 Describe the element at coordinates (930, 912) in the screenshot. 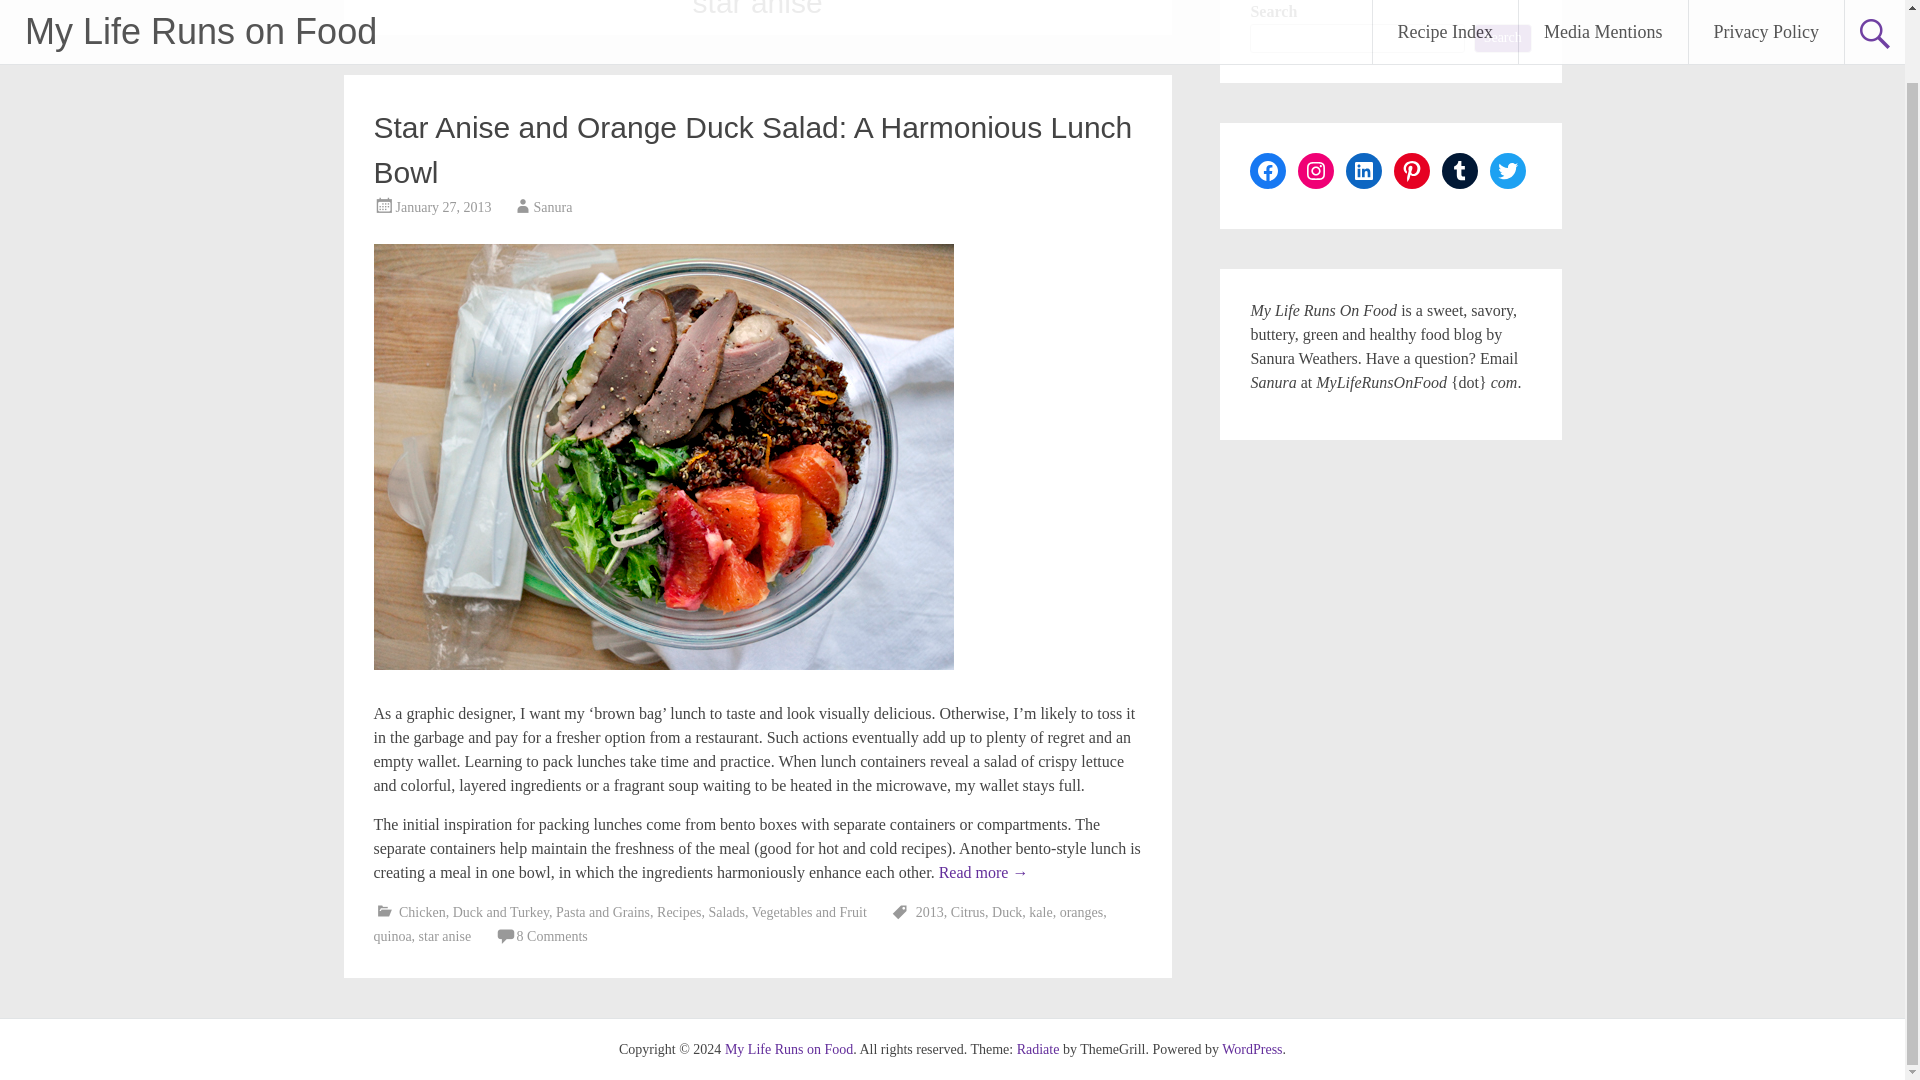

I see `2013` at that location.